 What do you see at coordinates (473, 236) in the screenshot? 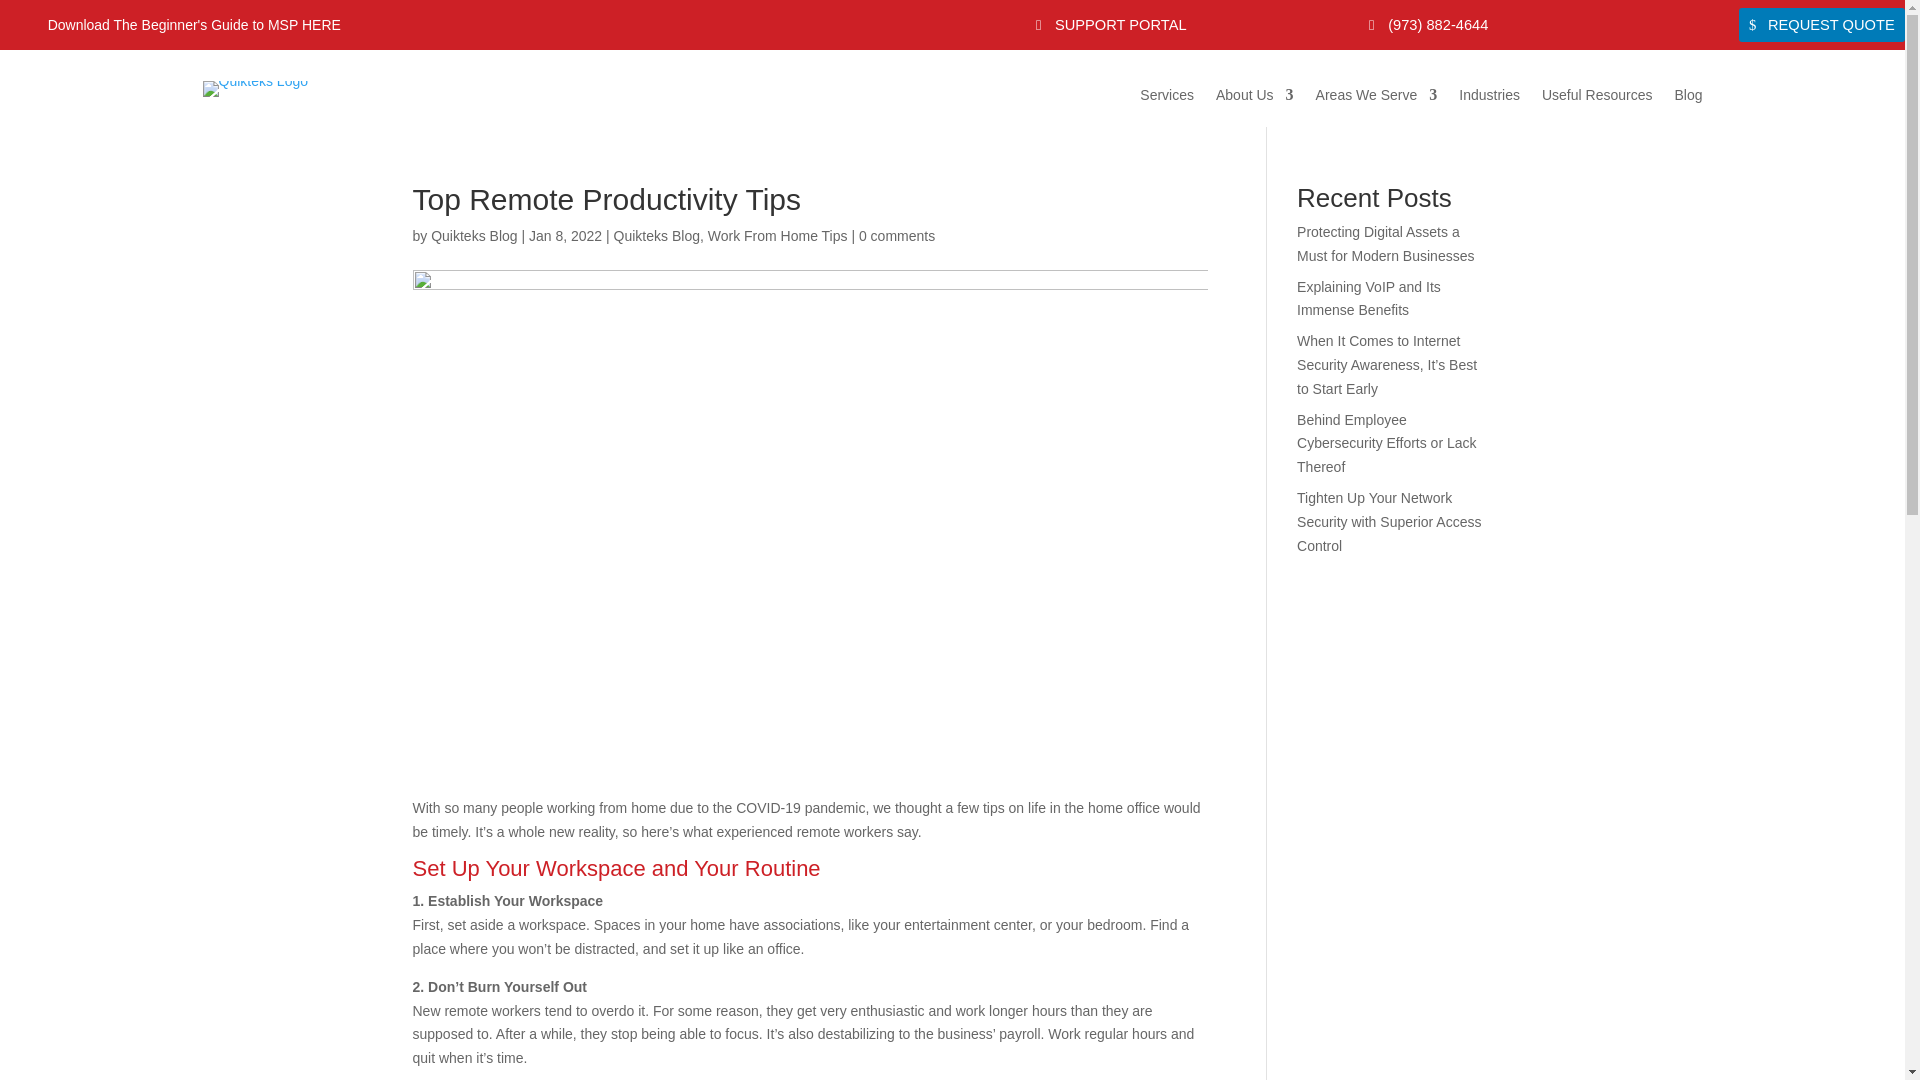
I see `Quikteks Blog` at bounding box center [473, 236].